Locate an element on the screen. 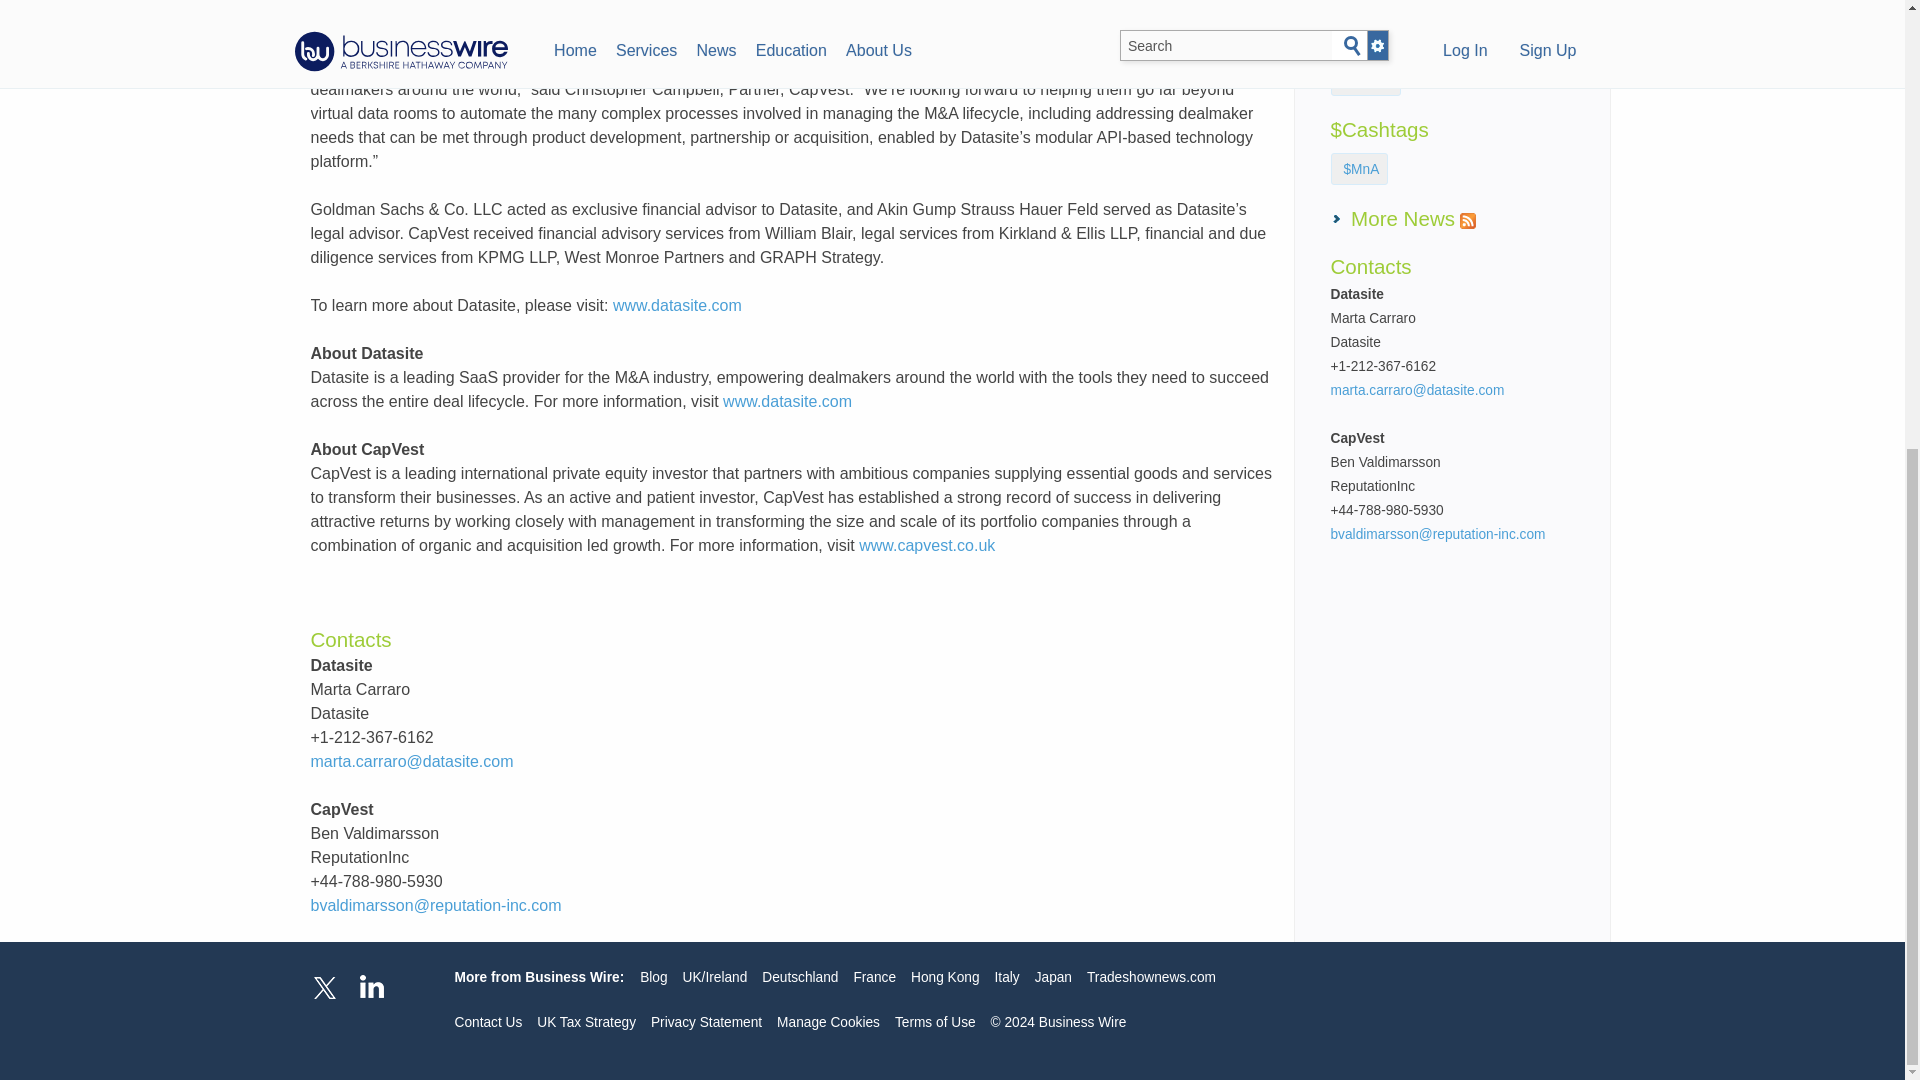 This screenshot has height=1080, width=1920. www.capvest.co.uk is located at coordinates (926, 545).